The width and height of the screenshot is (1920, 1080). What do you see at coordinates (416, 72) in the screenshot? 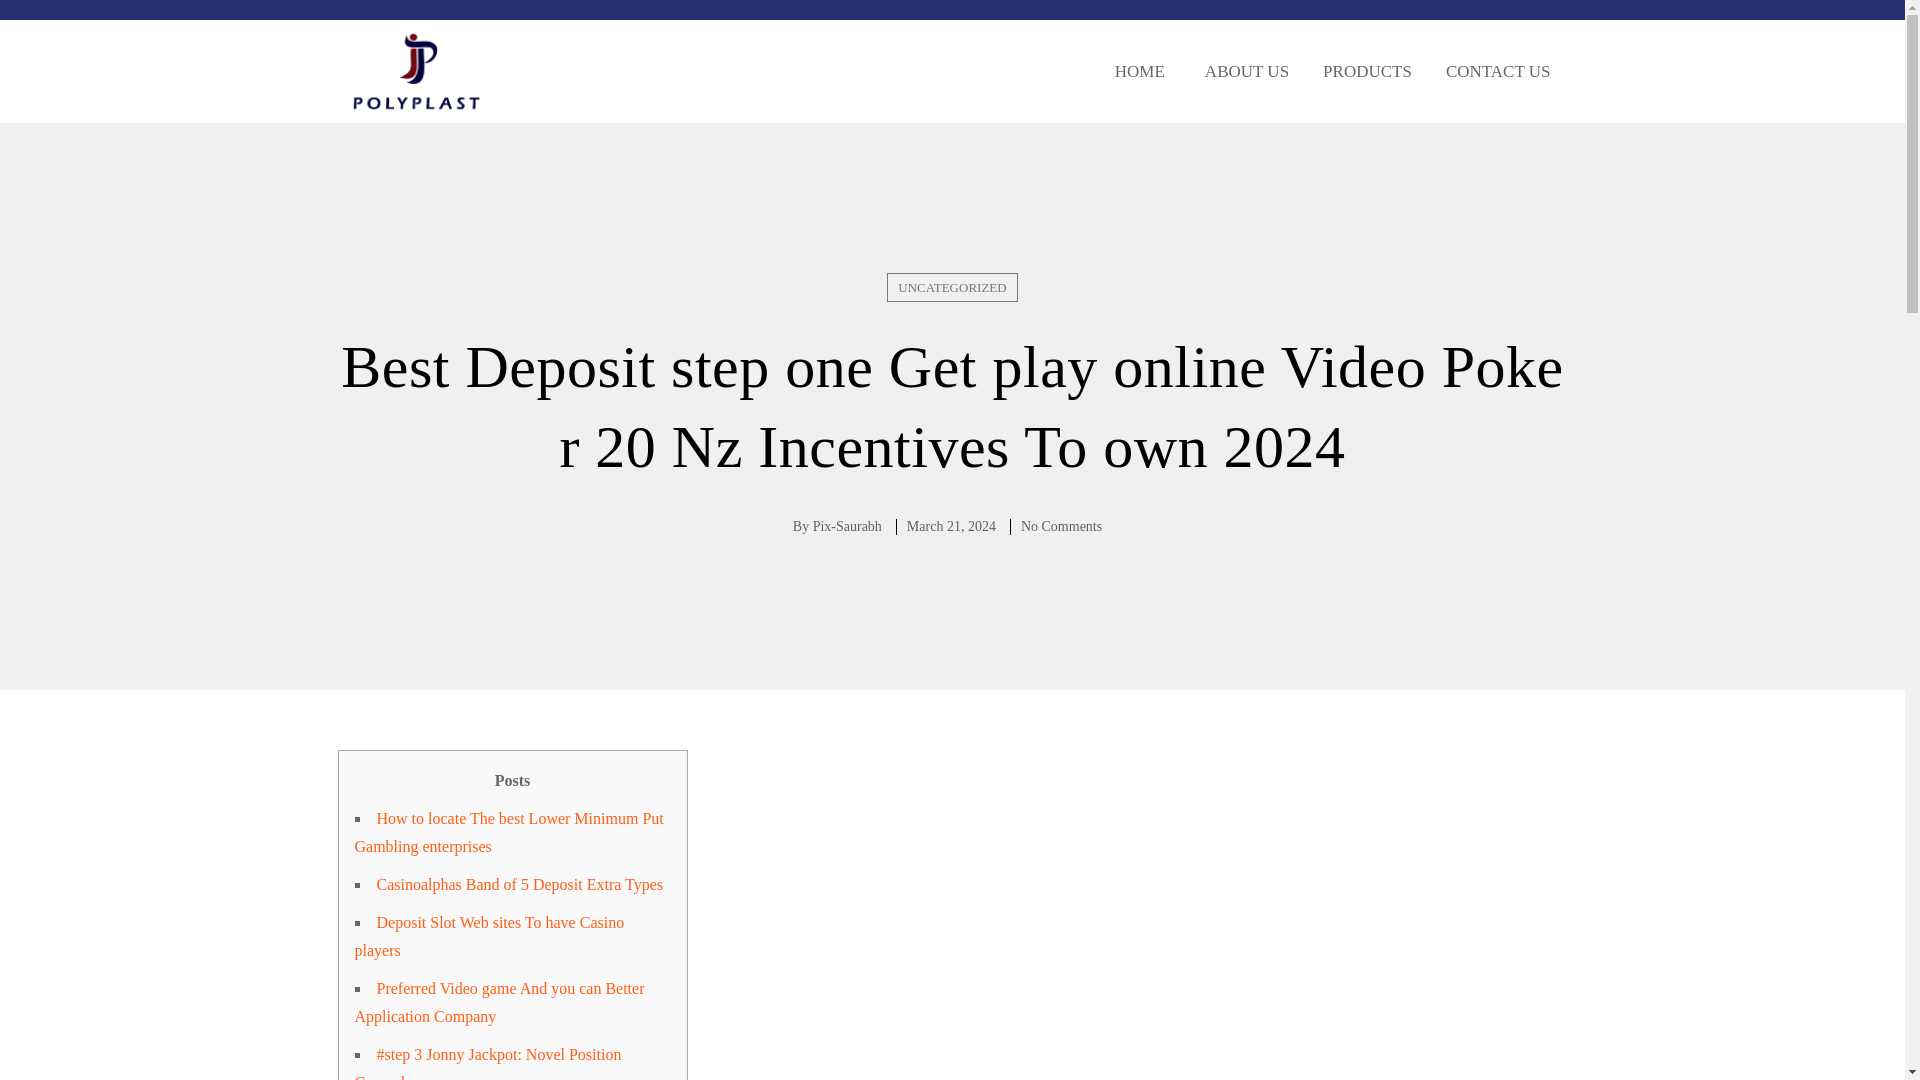
I see `JP Polyplast` at bounding box center [416, 72].